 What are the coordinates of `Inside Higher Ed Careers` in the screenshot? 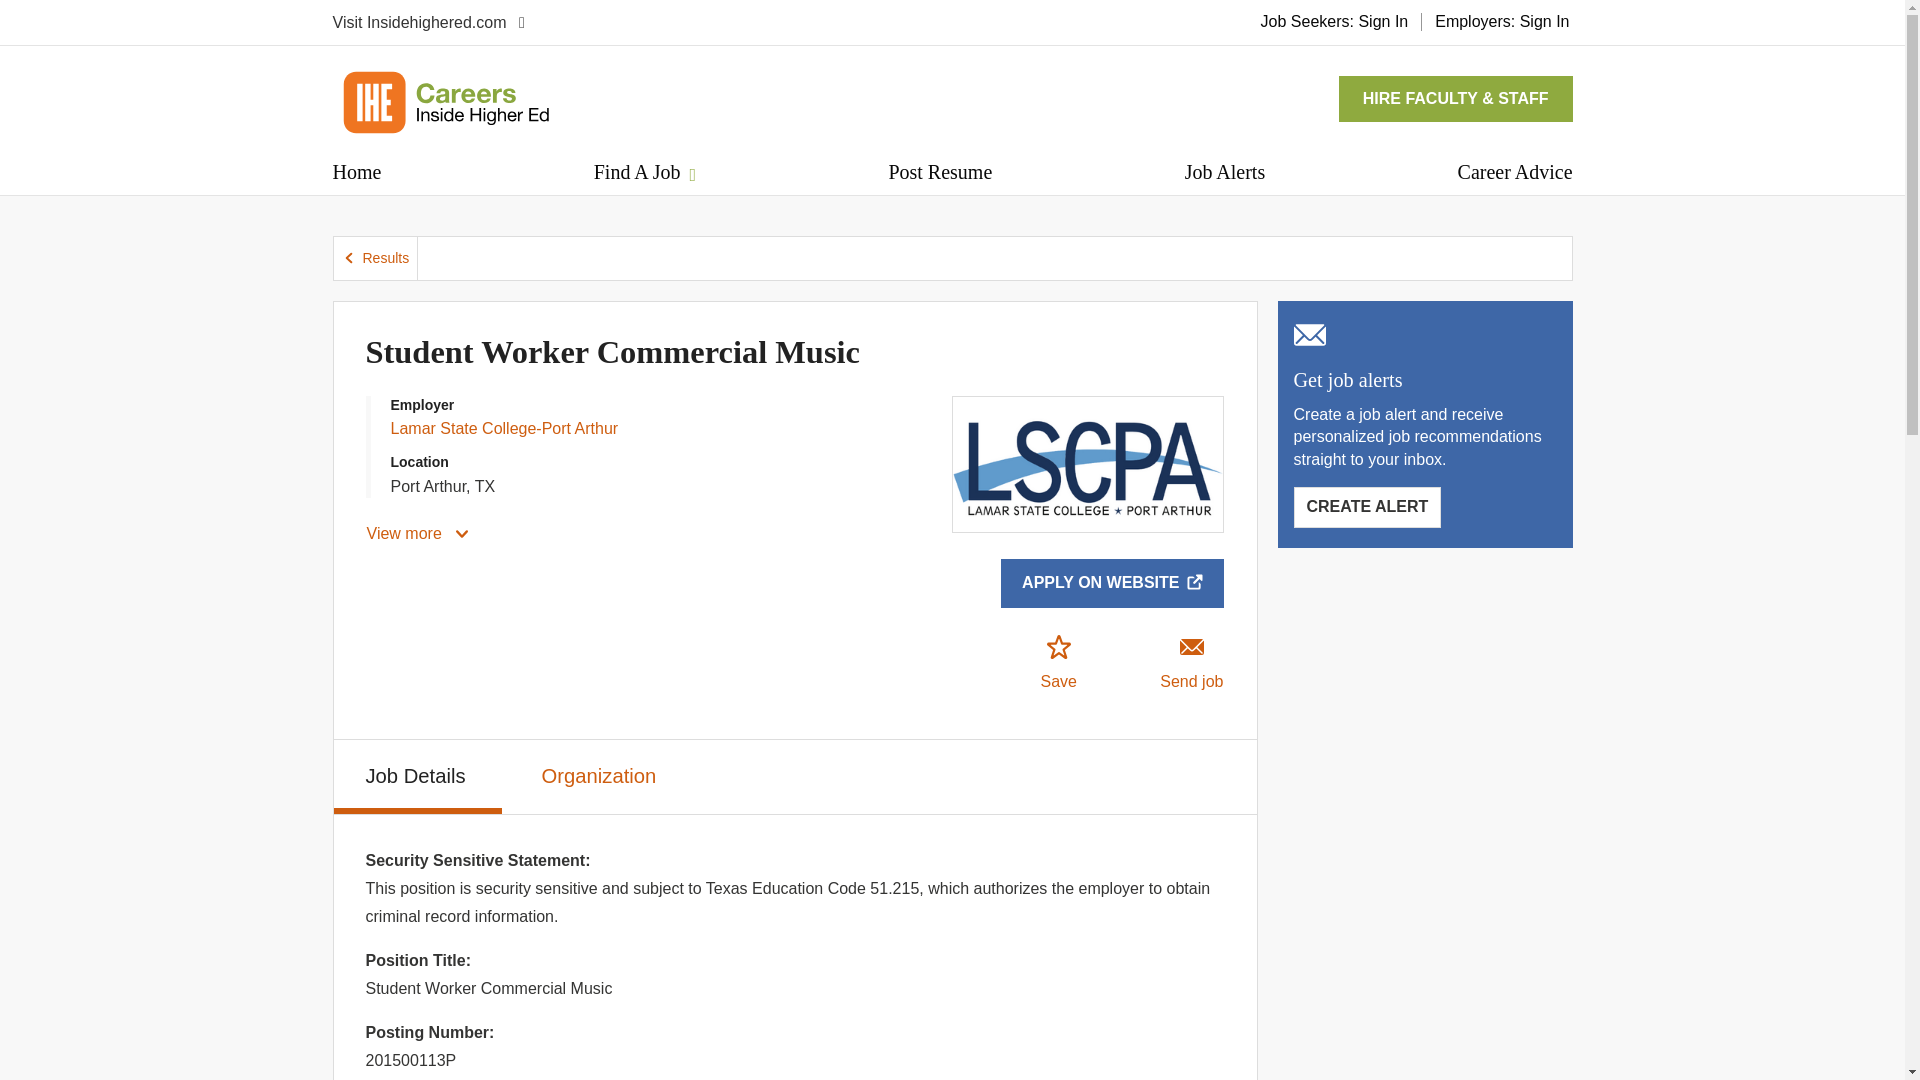 It's located at (445, 102).